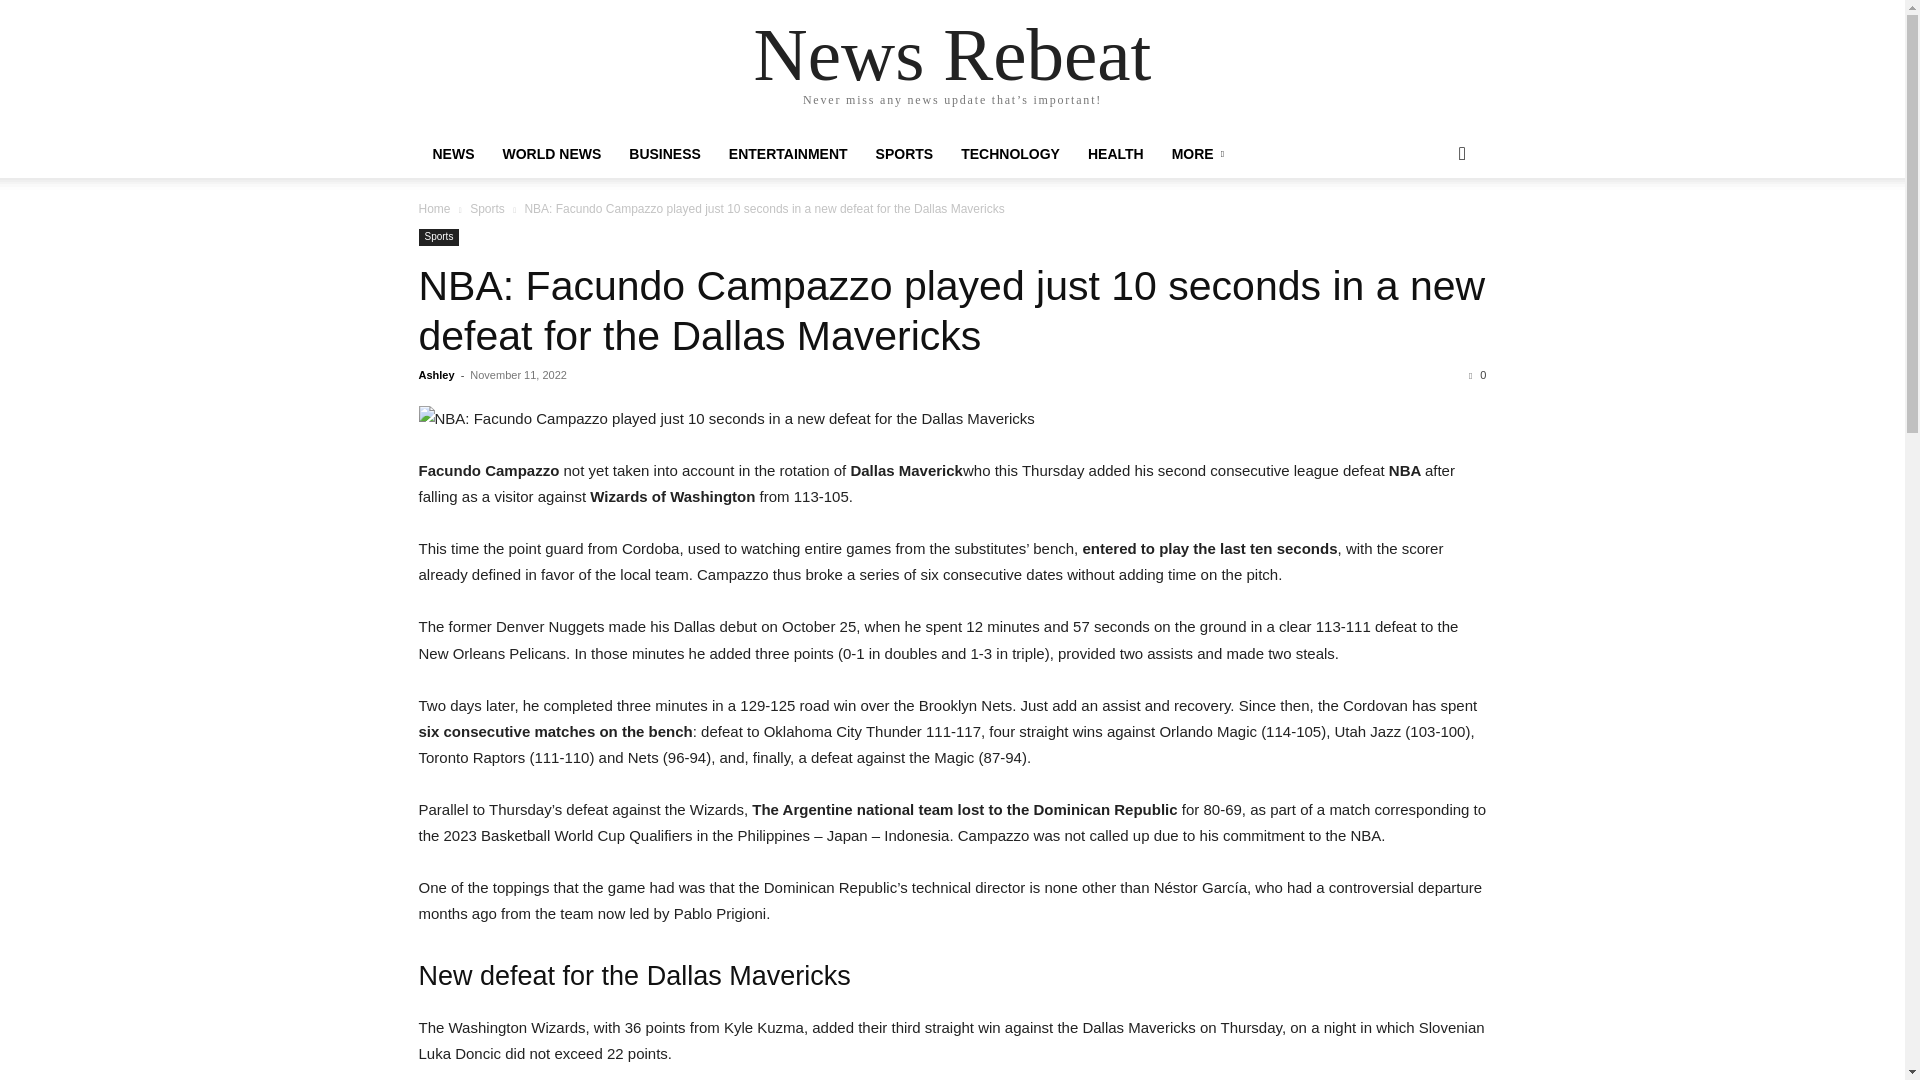  Describe the element at coordinates (664, 154) in the screenshot. I see `BUSINESS` at that location.